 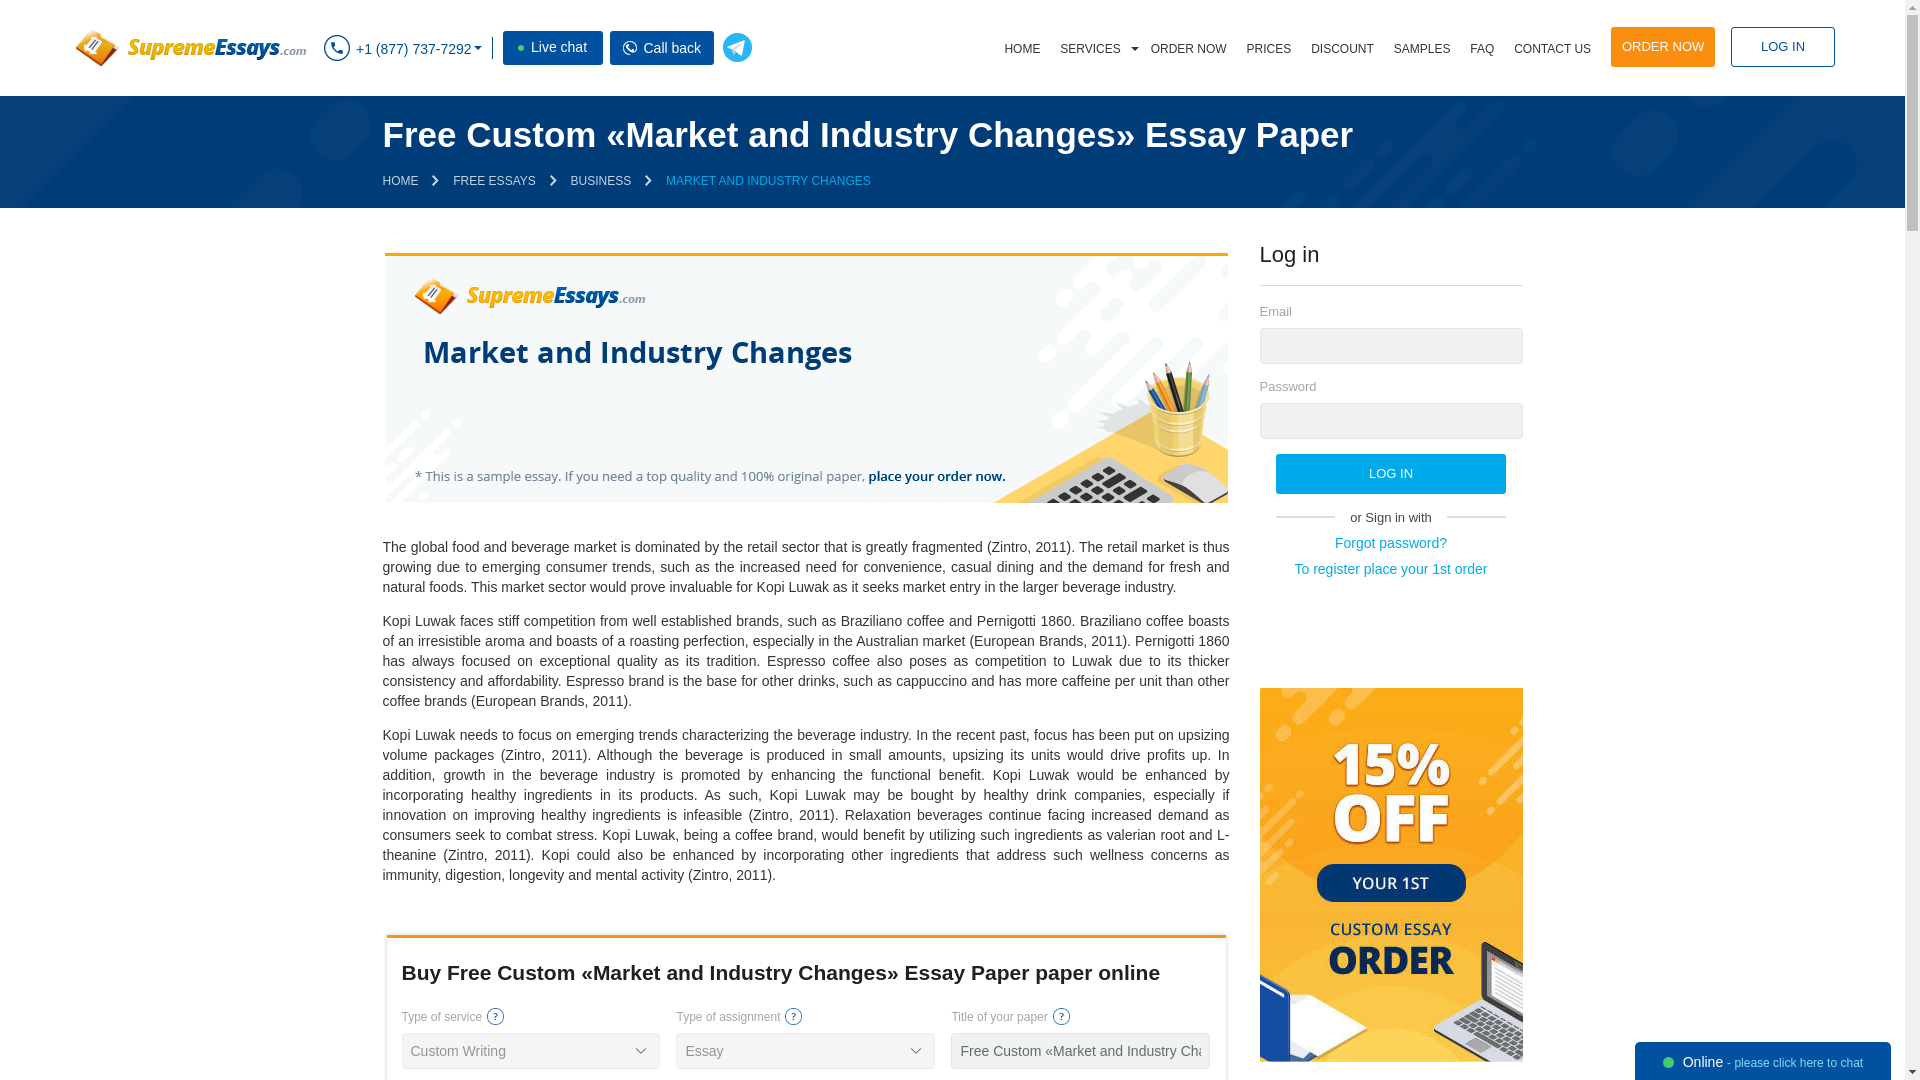 I want to click on PRICES, so click(x=1268, y=49).